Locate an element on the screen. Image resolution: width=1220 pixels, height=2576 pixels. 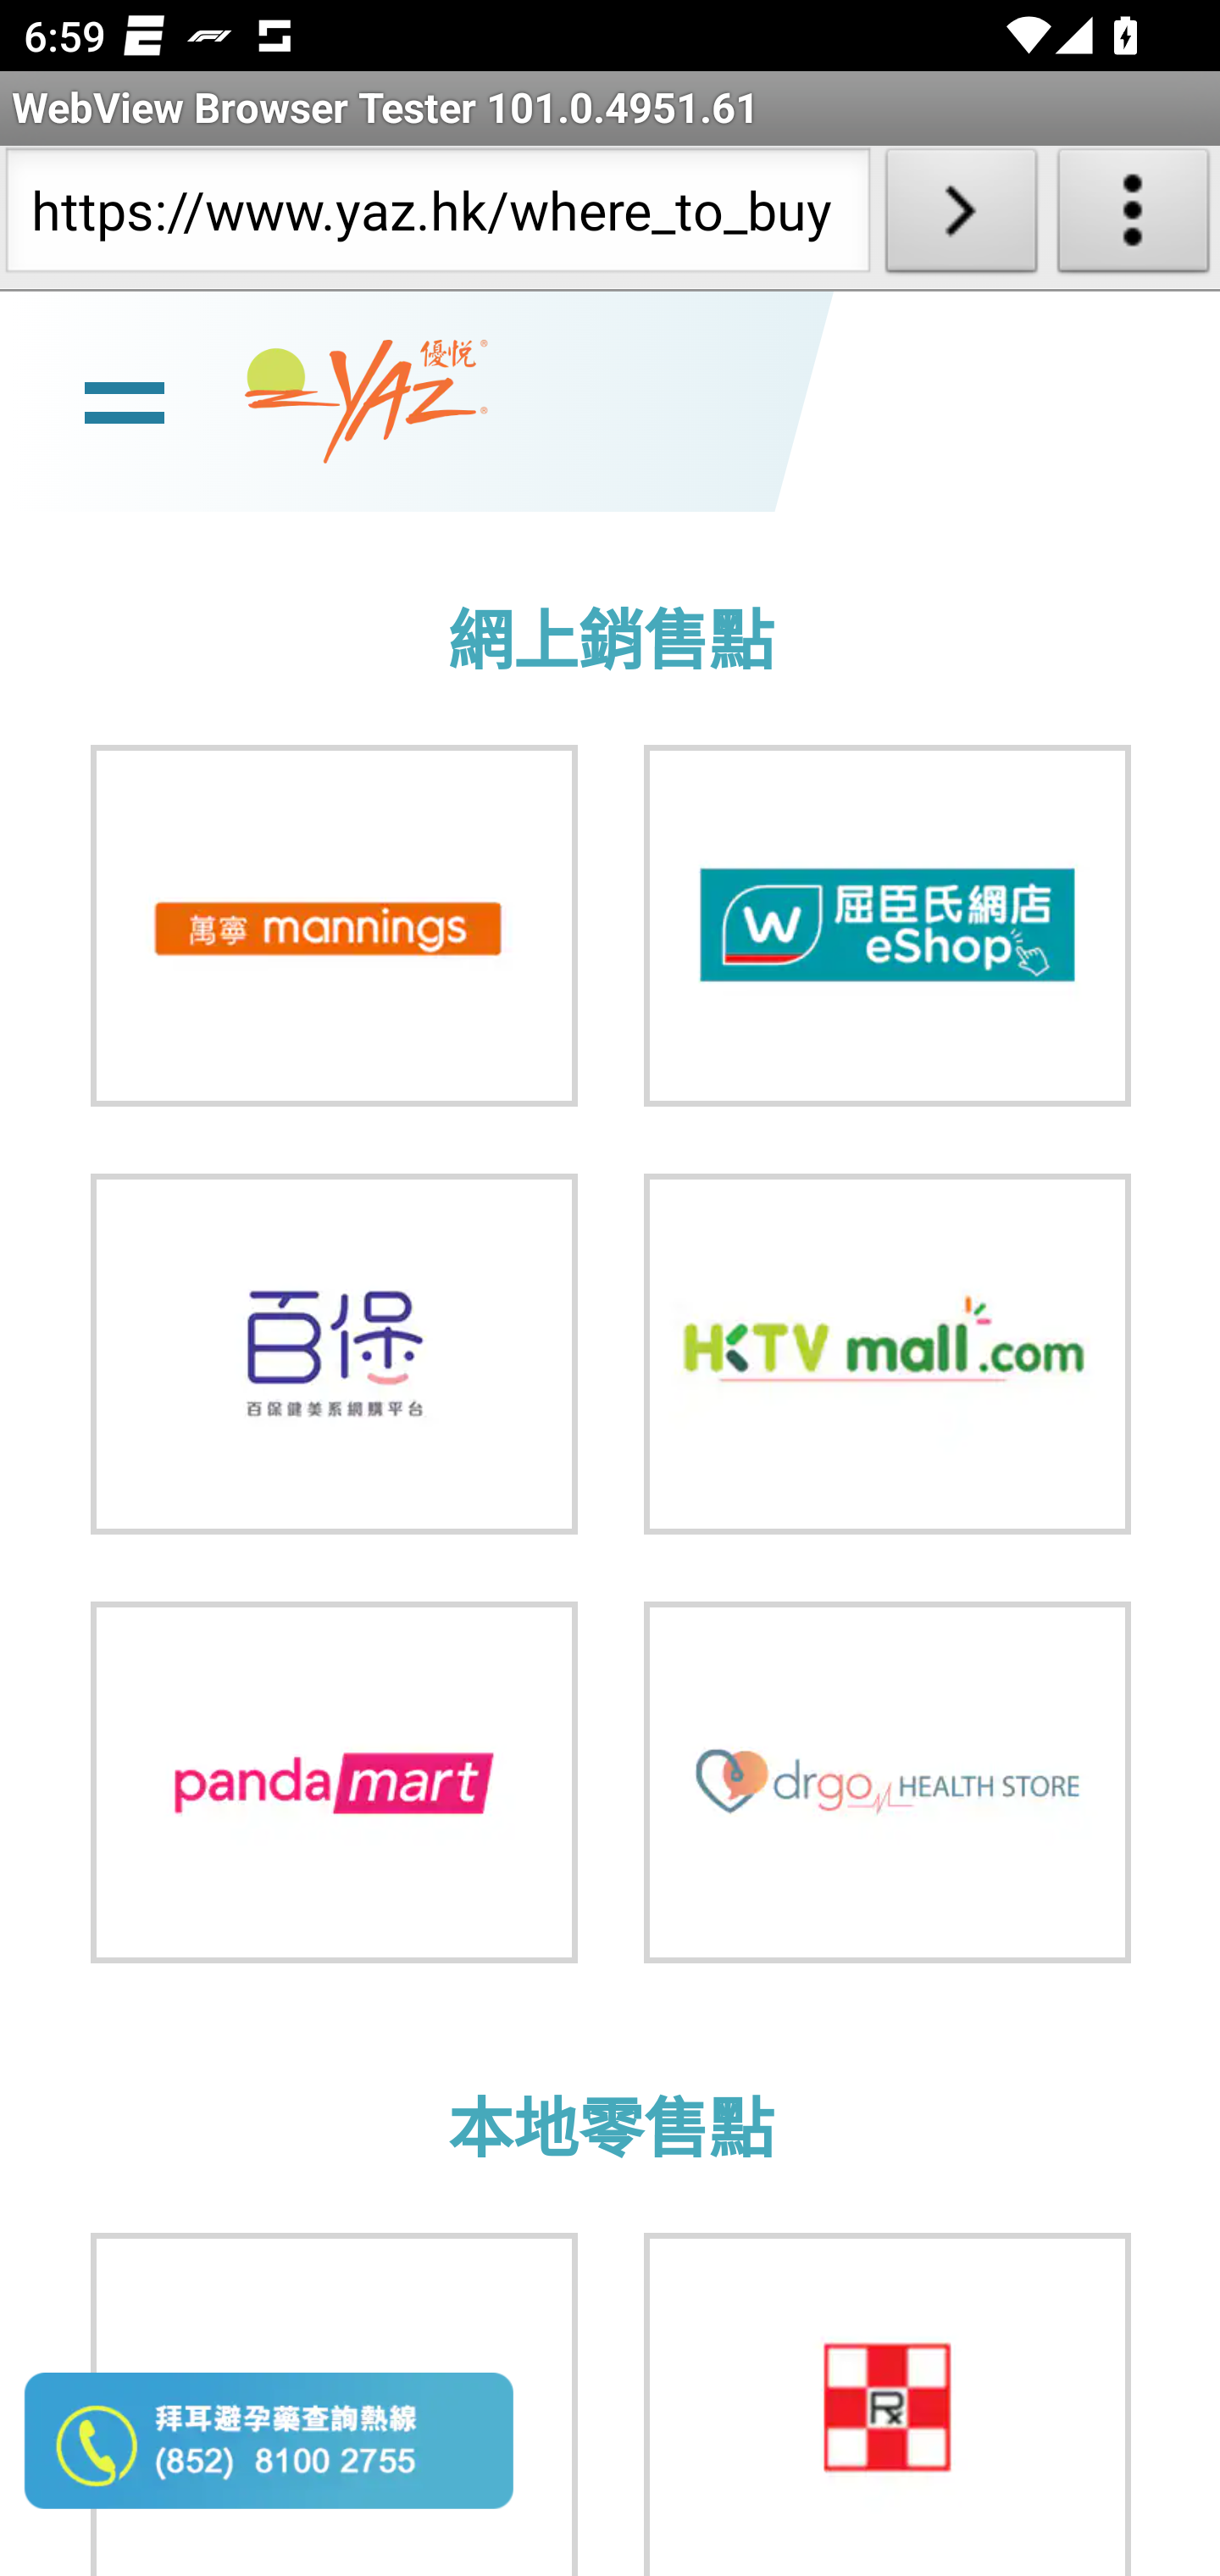
867879 is located at coordinates (334, 925).